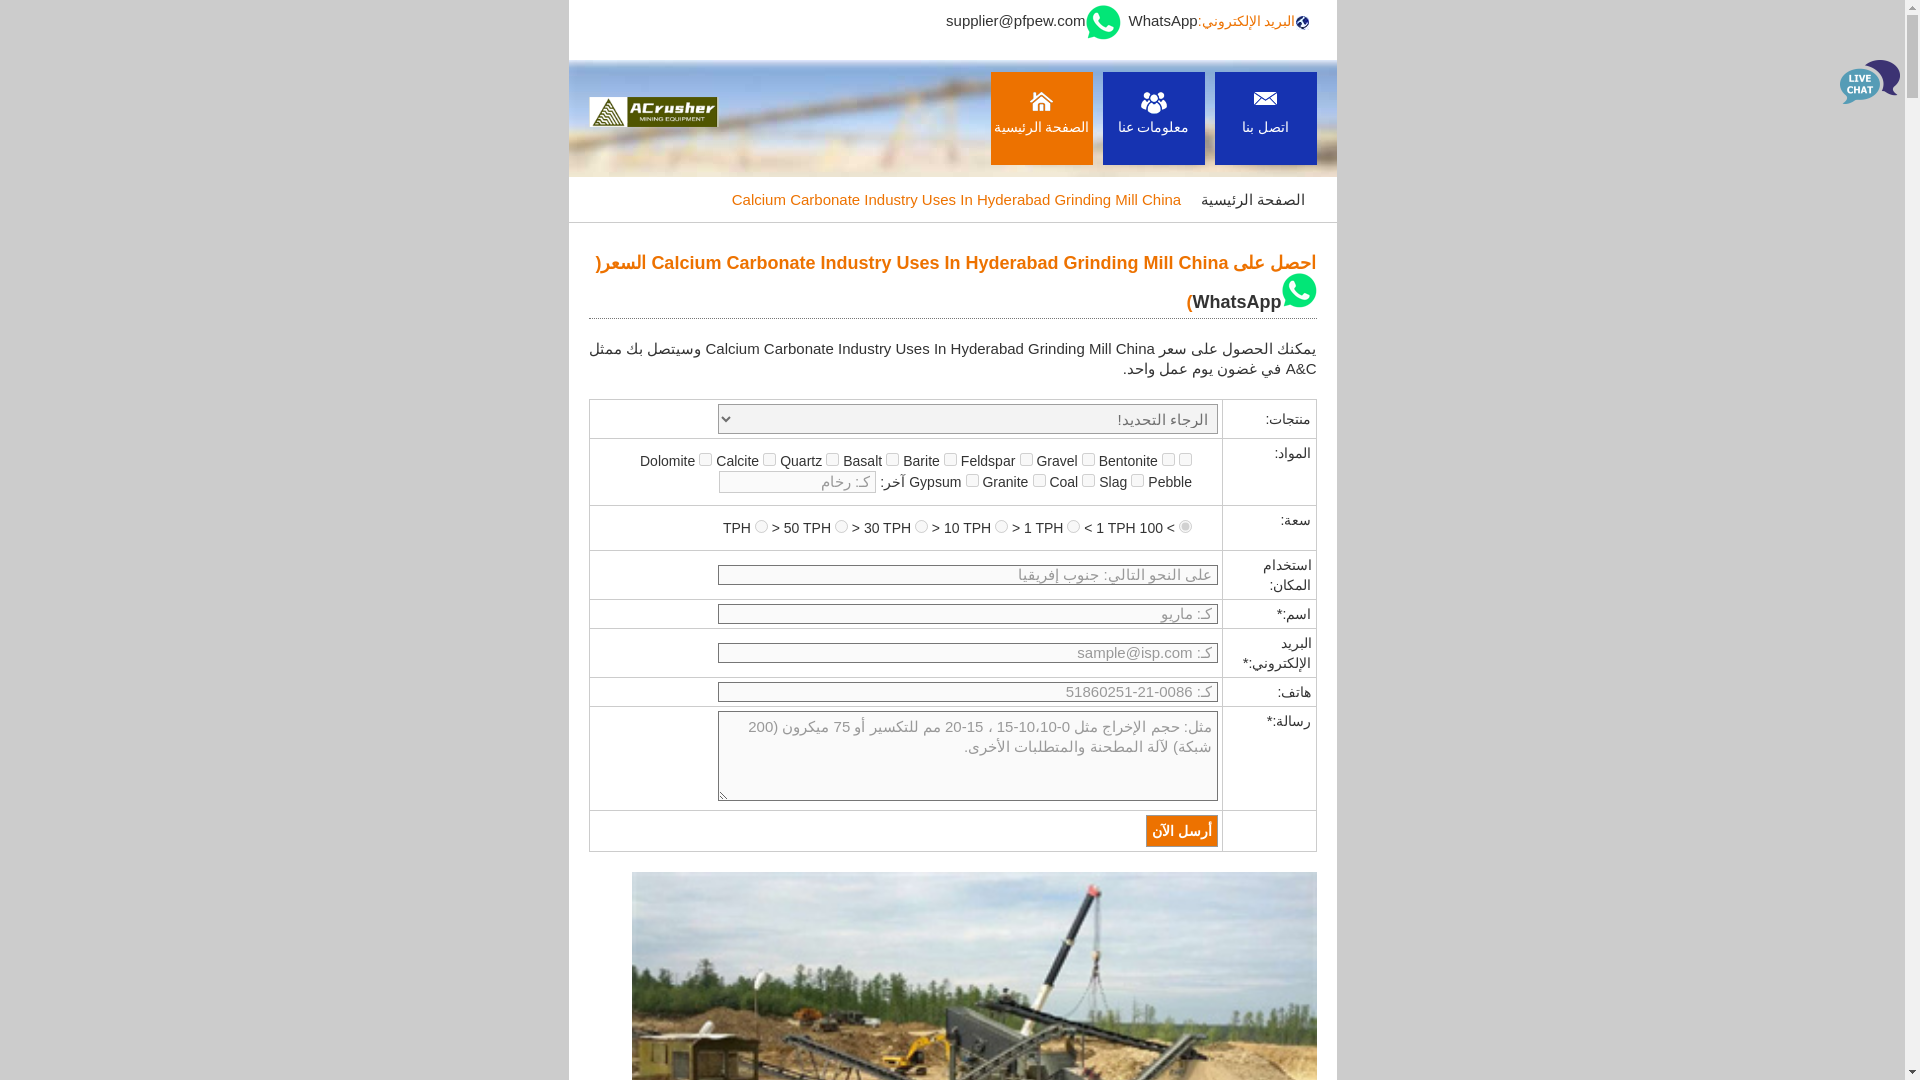 Image resolution: width=1920 pixels, height=1080 pixels. I want to click on Slag, so click(1088, 480).